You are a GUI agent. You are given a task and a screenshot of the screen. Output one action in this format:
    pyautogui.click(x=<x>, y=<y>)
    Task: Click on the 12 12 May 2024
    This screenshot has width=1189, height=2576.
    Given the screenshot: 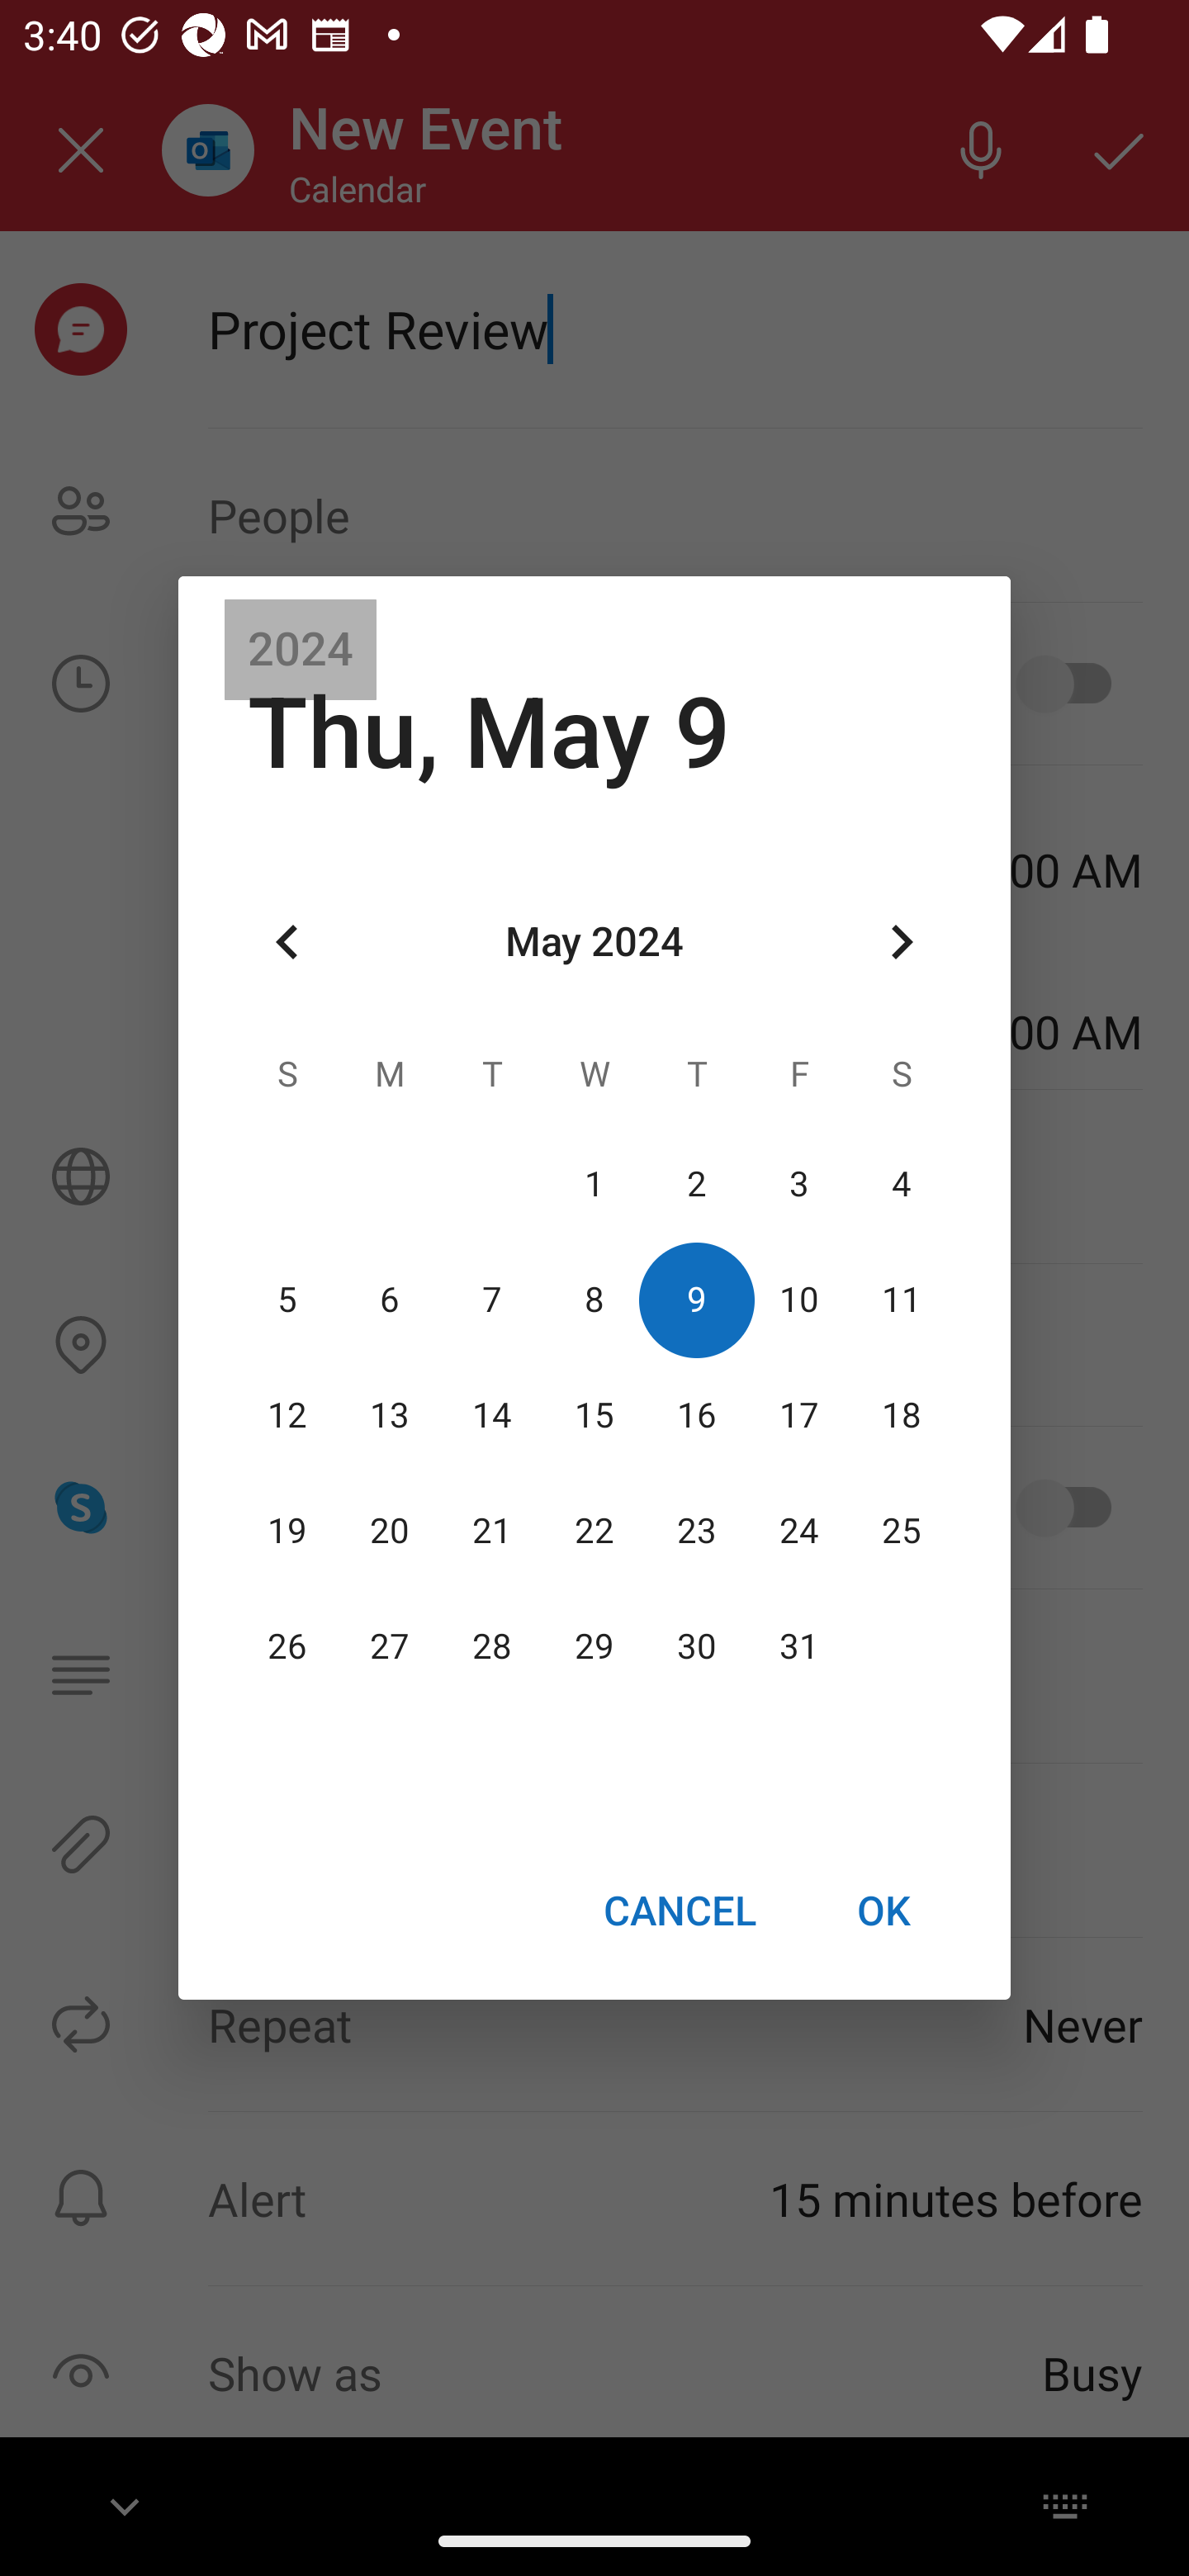 What is the action you would take?
    pyautogui.click(x=287, y=1415)
    